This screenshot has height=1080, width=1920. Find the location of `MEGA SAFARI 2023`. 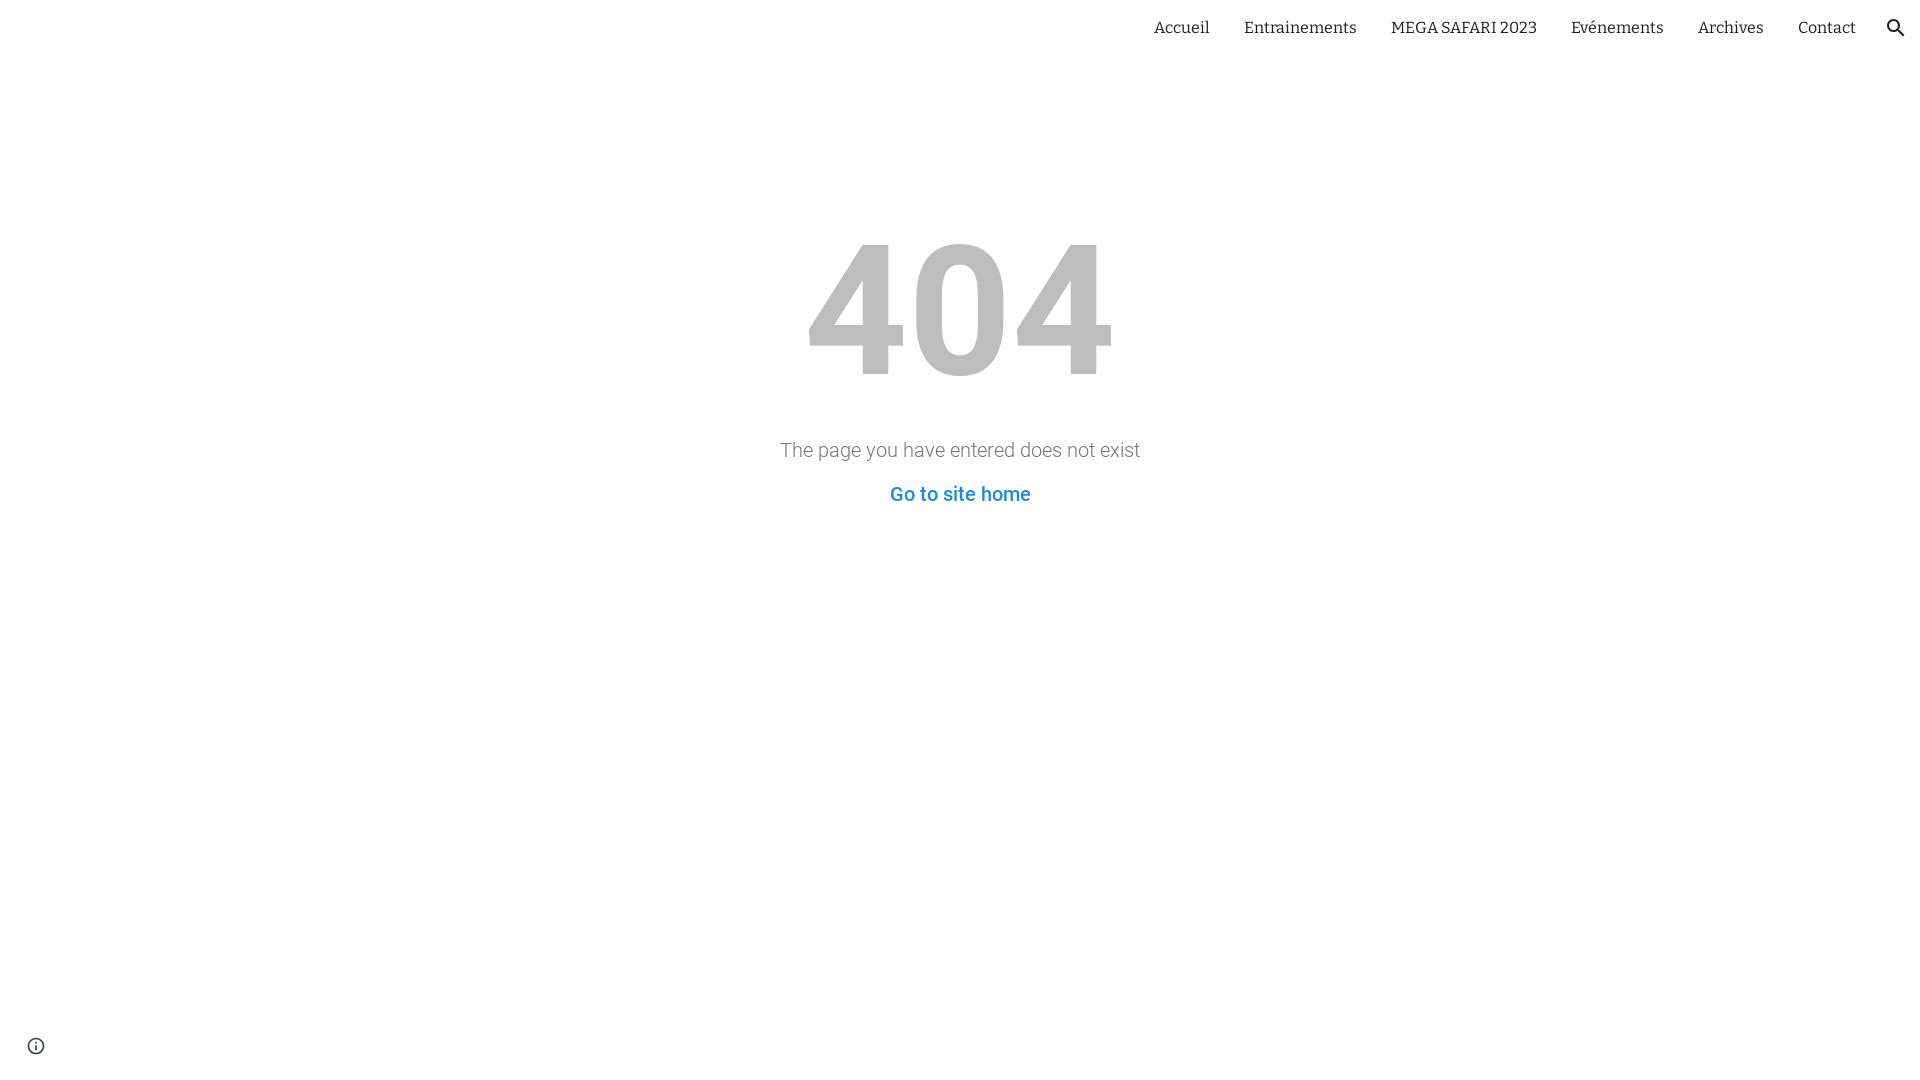

MEGA SAFARI 2023 is located at coordinates (1464, 28).